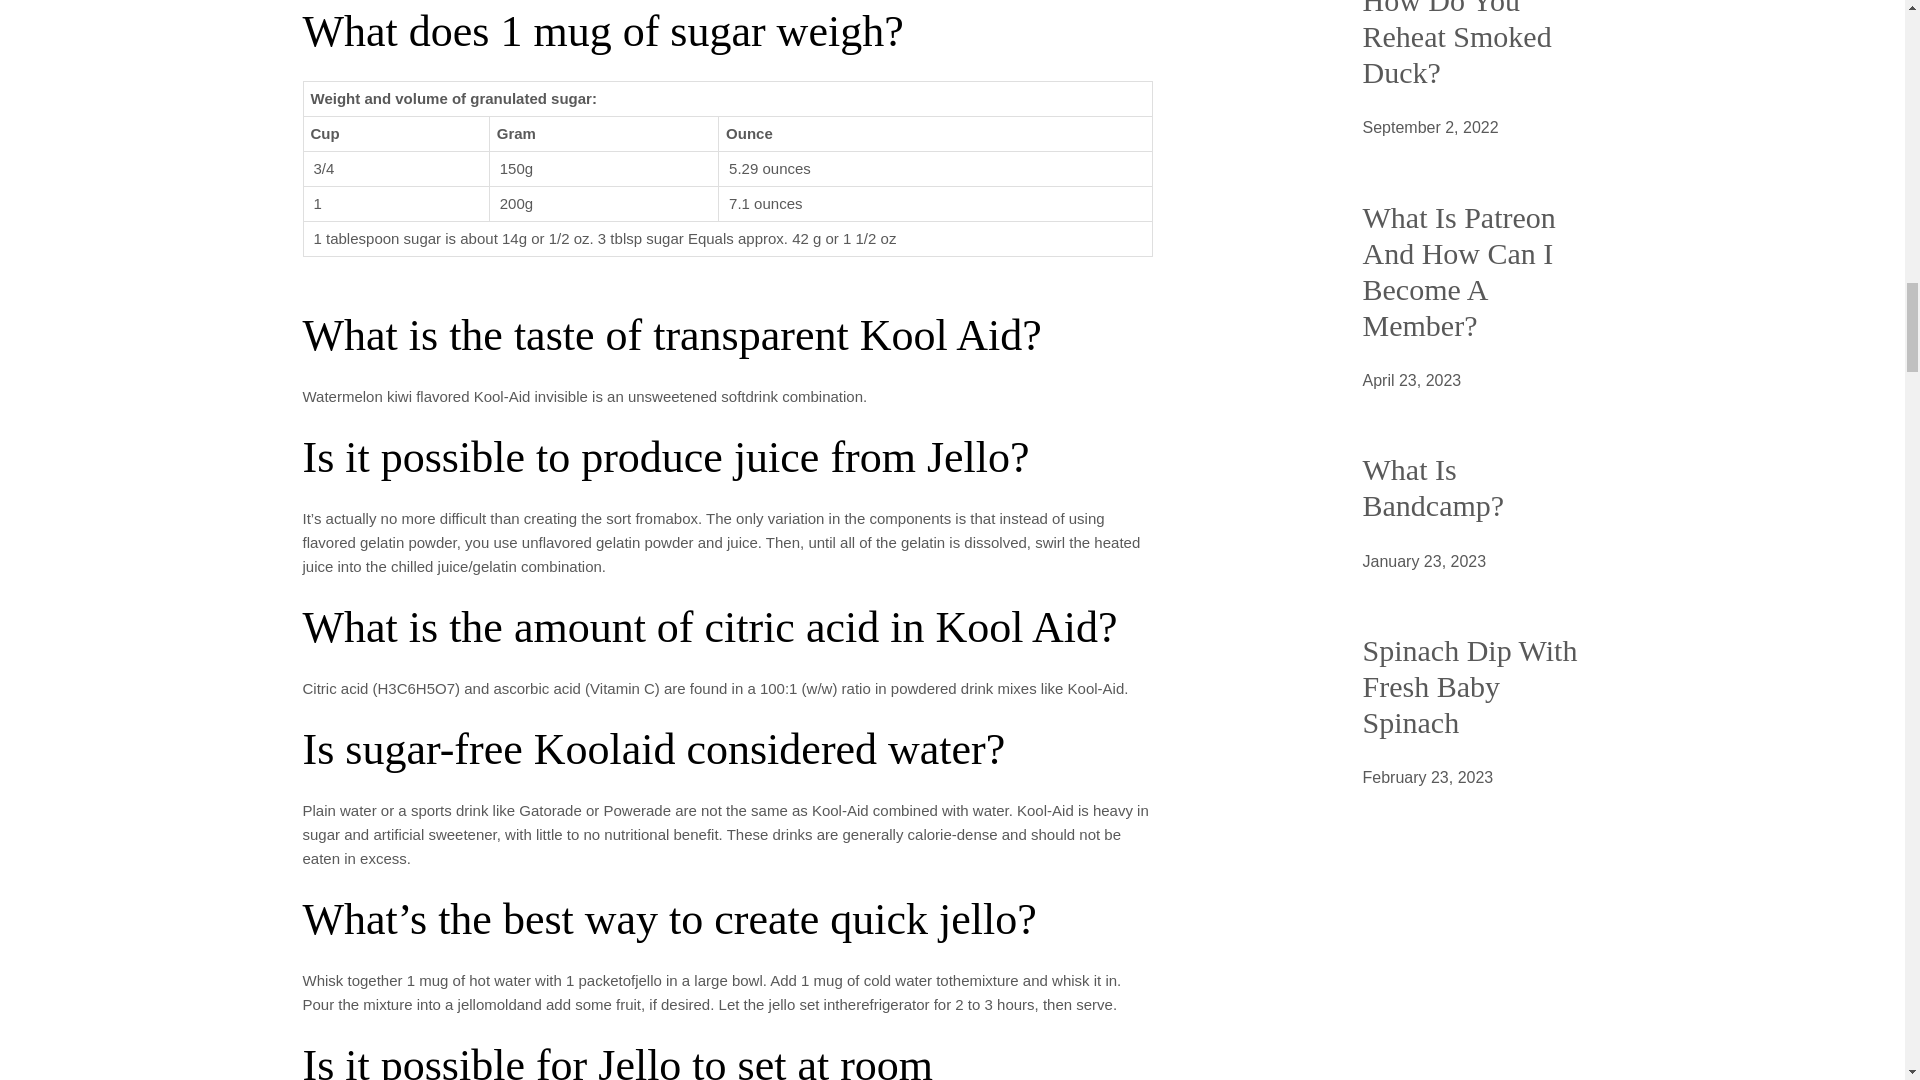 The height and width of the screenshot is (1080, 1920). I want to click on Title Text: , so click(1424, 561).